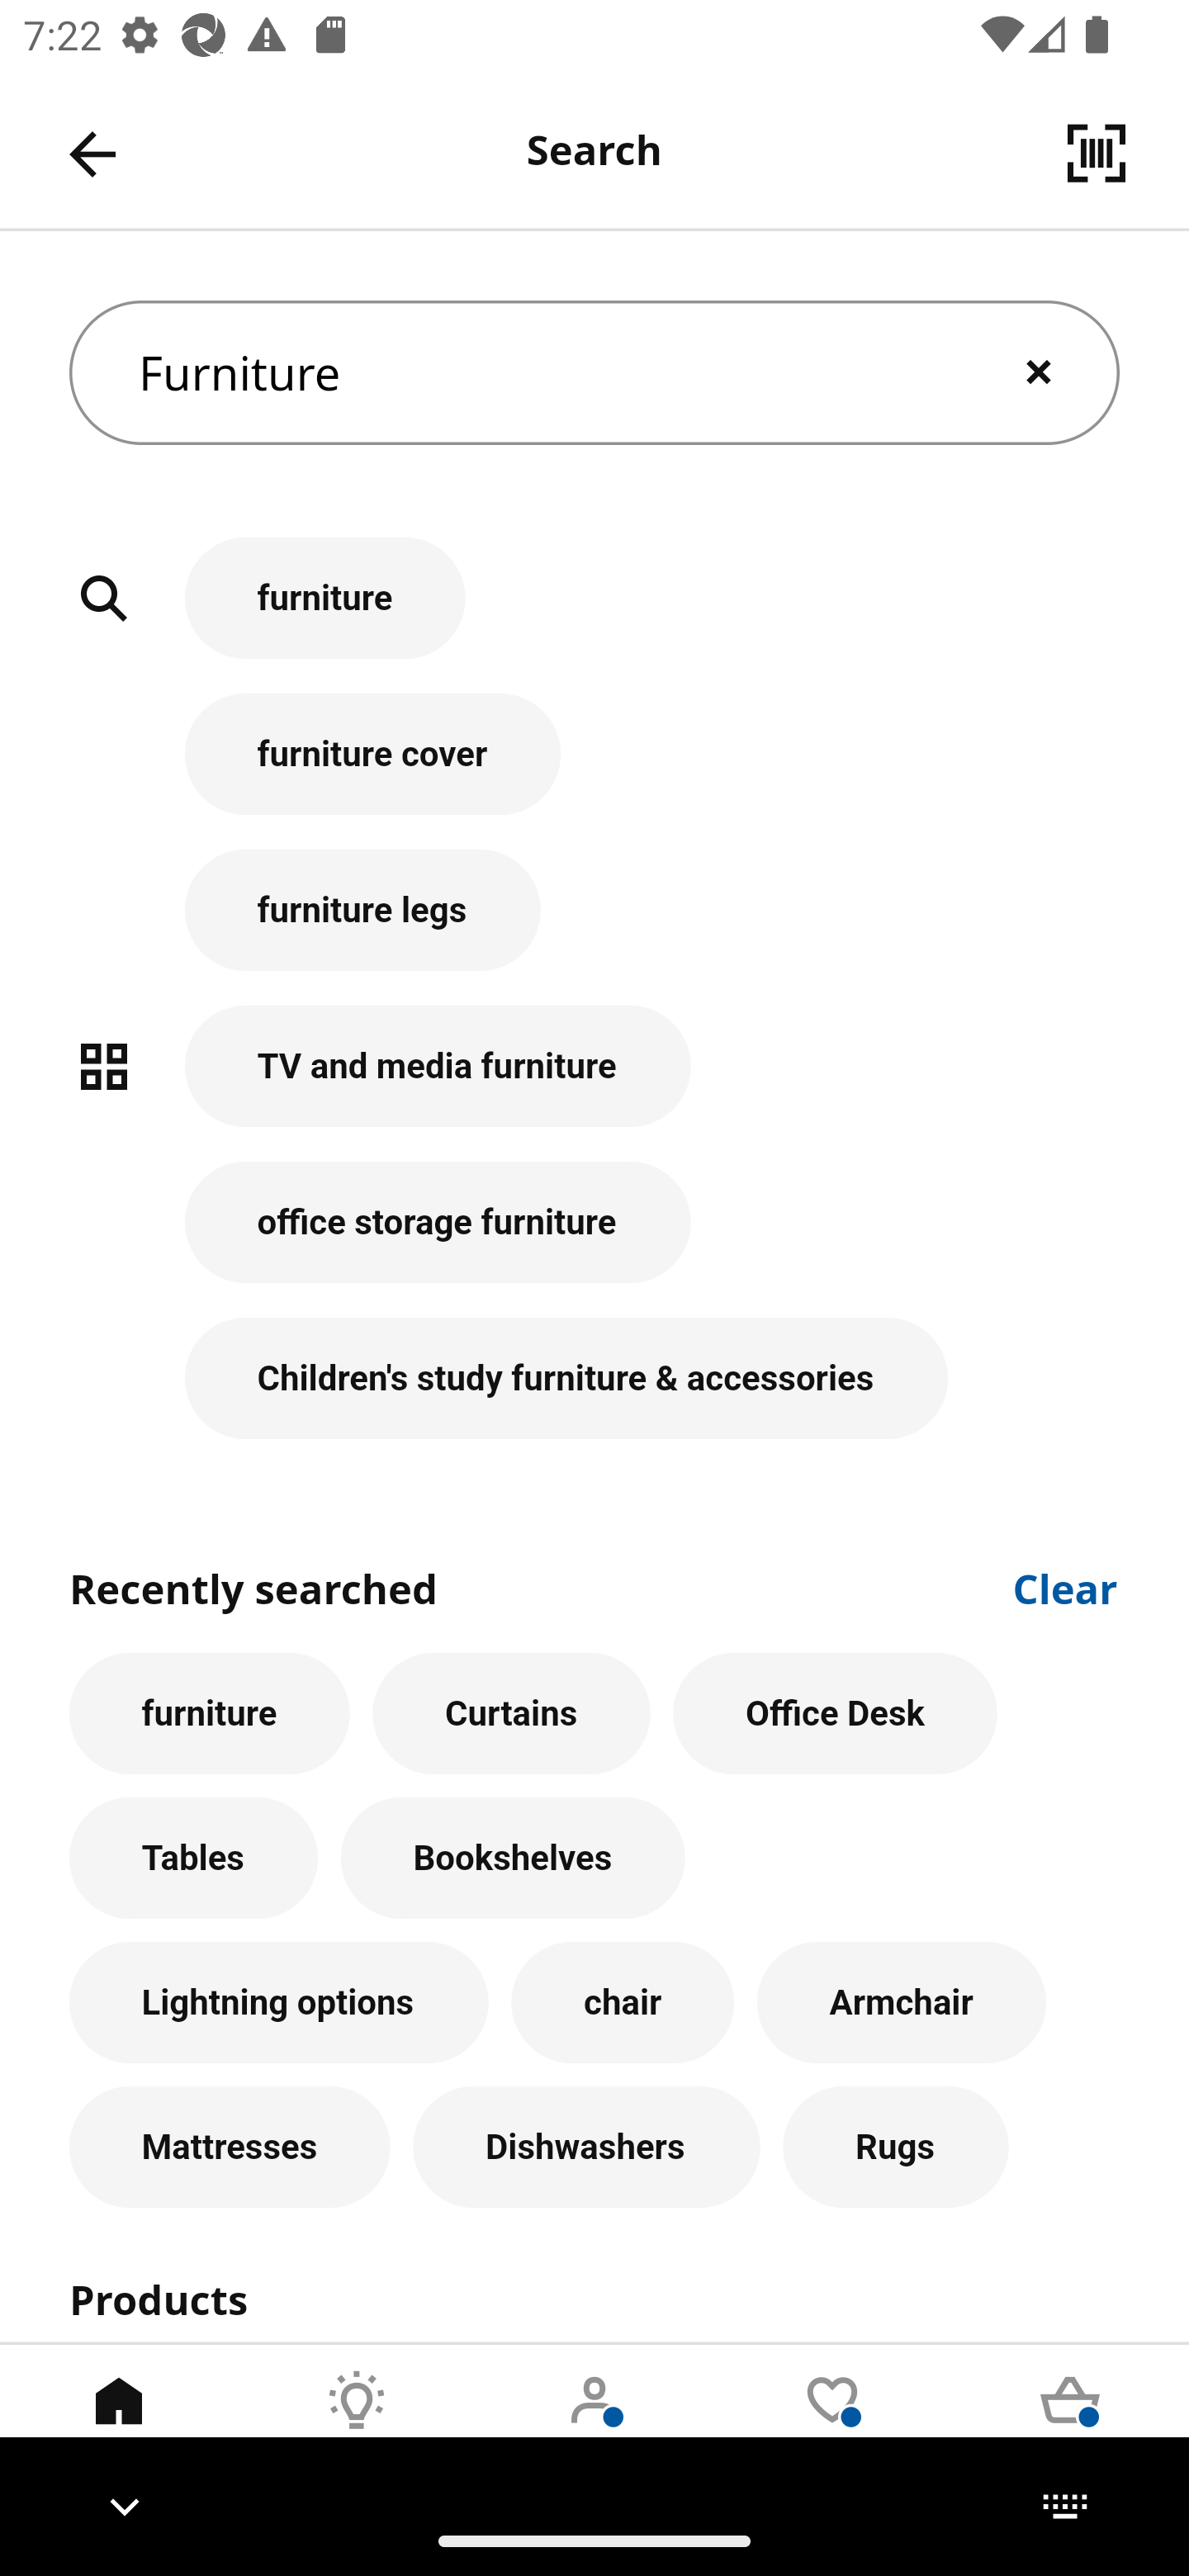 This screenshot has width=1189, height=2576. Describe the element at coordinates (896, 2147) in the screenshot. I see `Rugs` at that location.